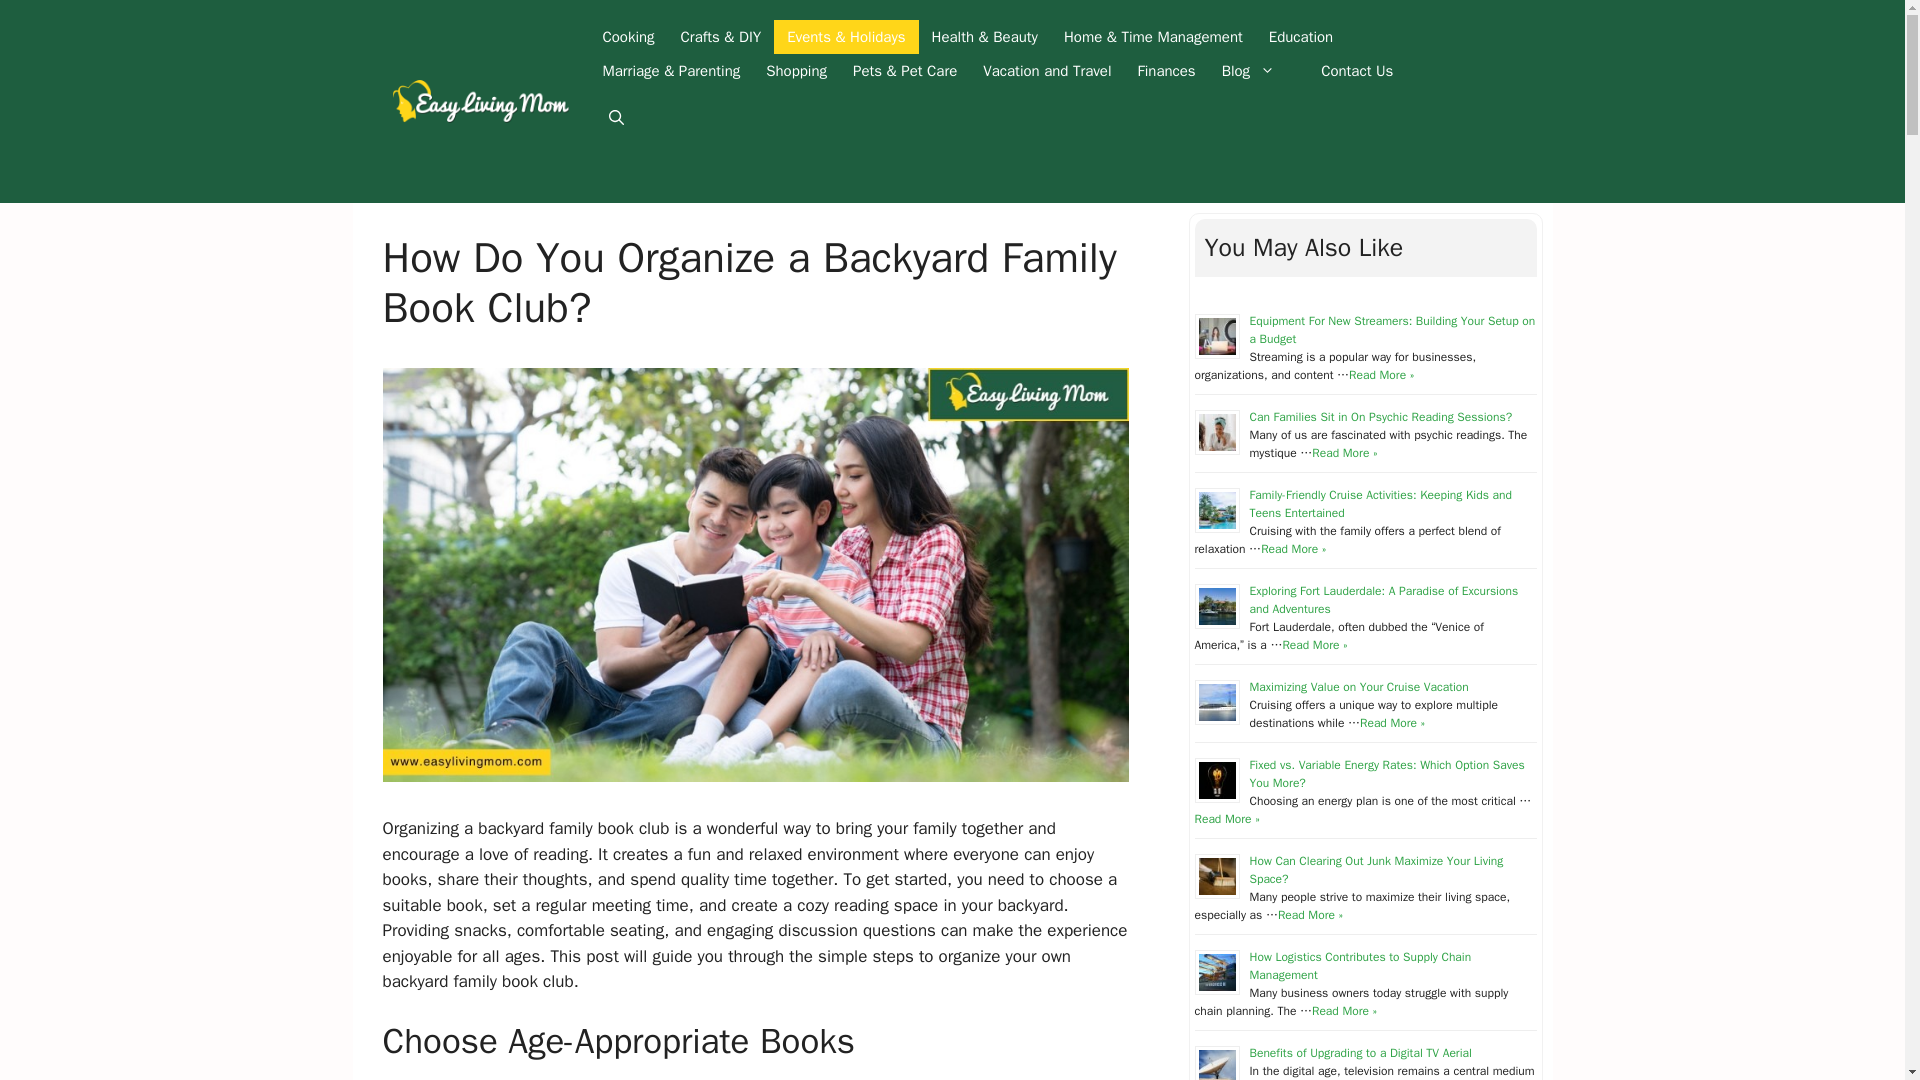  What do you see at coordinates (1046, 70) in the screenshot?
I see `Vacation and Travel` at bounding box center [1046, 70].